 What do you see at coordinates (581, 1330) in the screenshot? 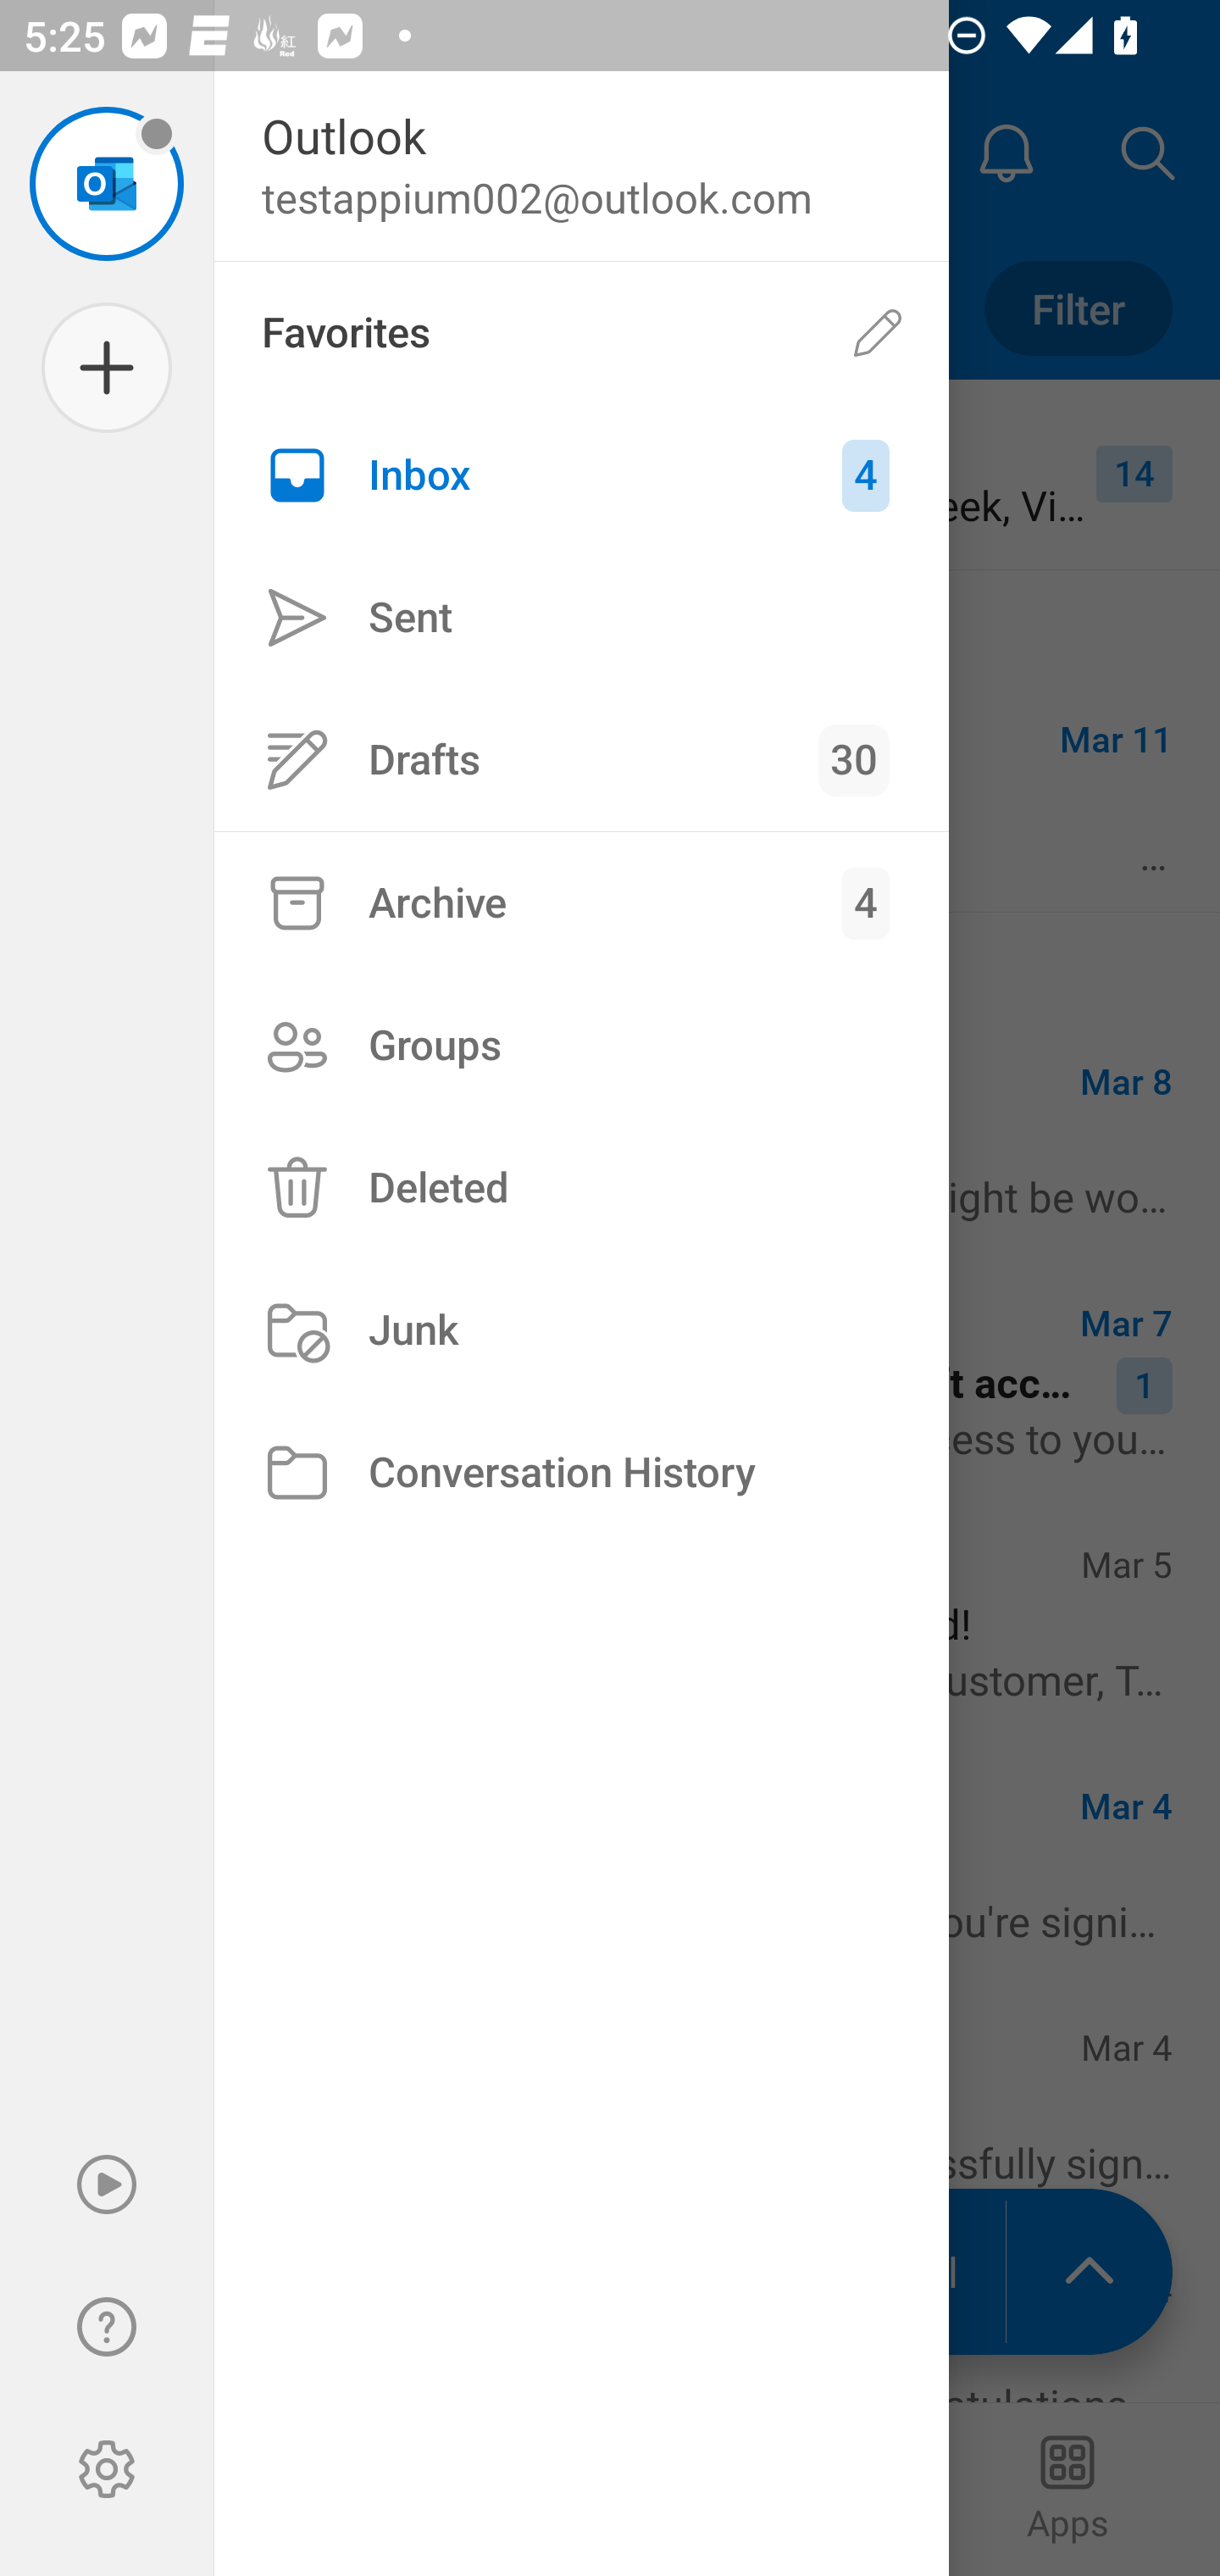
I see `Junk Junk, 5 of 6, level 1` at bounding box center [581, 1330].